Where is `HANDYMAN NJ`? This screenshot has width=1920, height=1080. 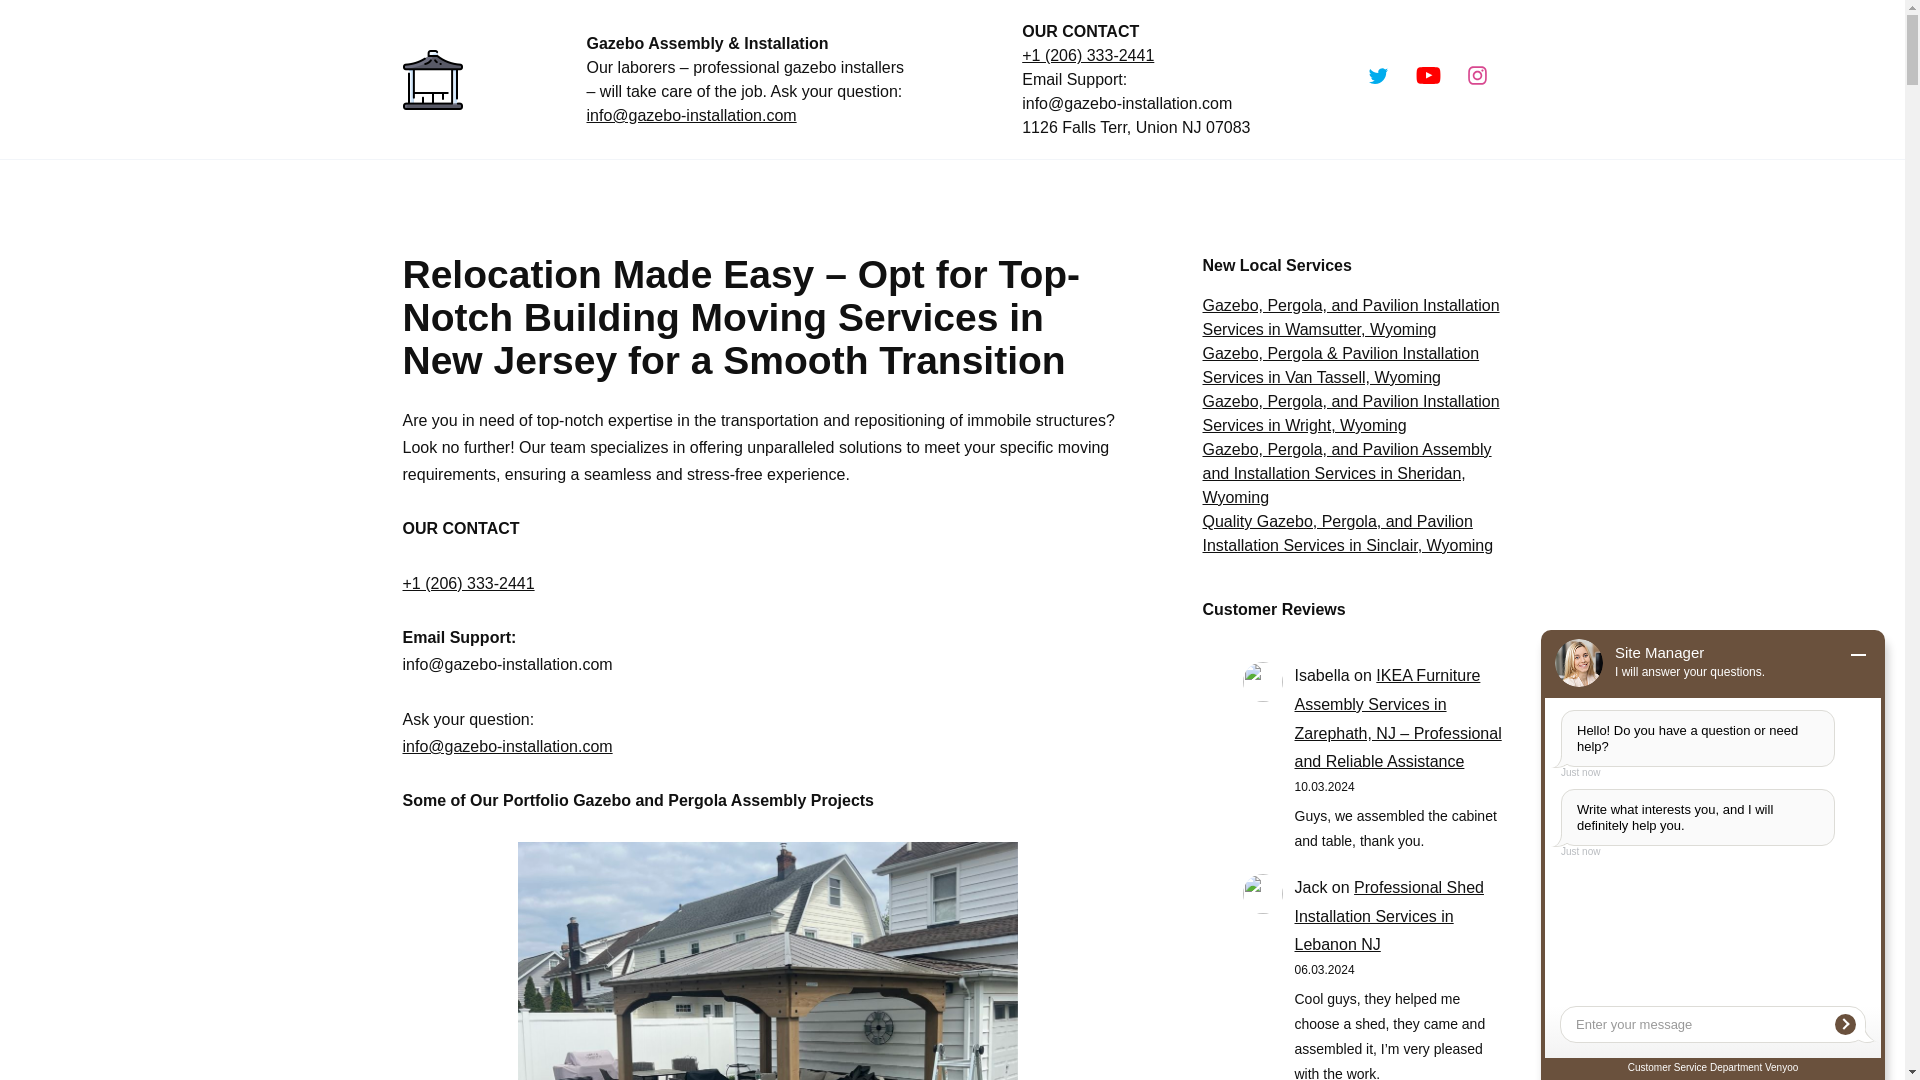 HANDYMAN NJ is located at coordinates (696, 191).